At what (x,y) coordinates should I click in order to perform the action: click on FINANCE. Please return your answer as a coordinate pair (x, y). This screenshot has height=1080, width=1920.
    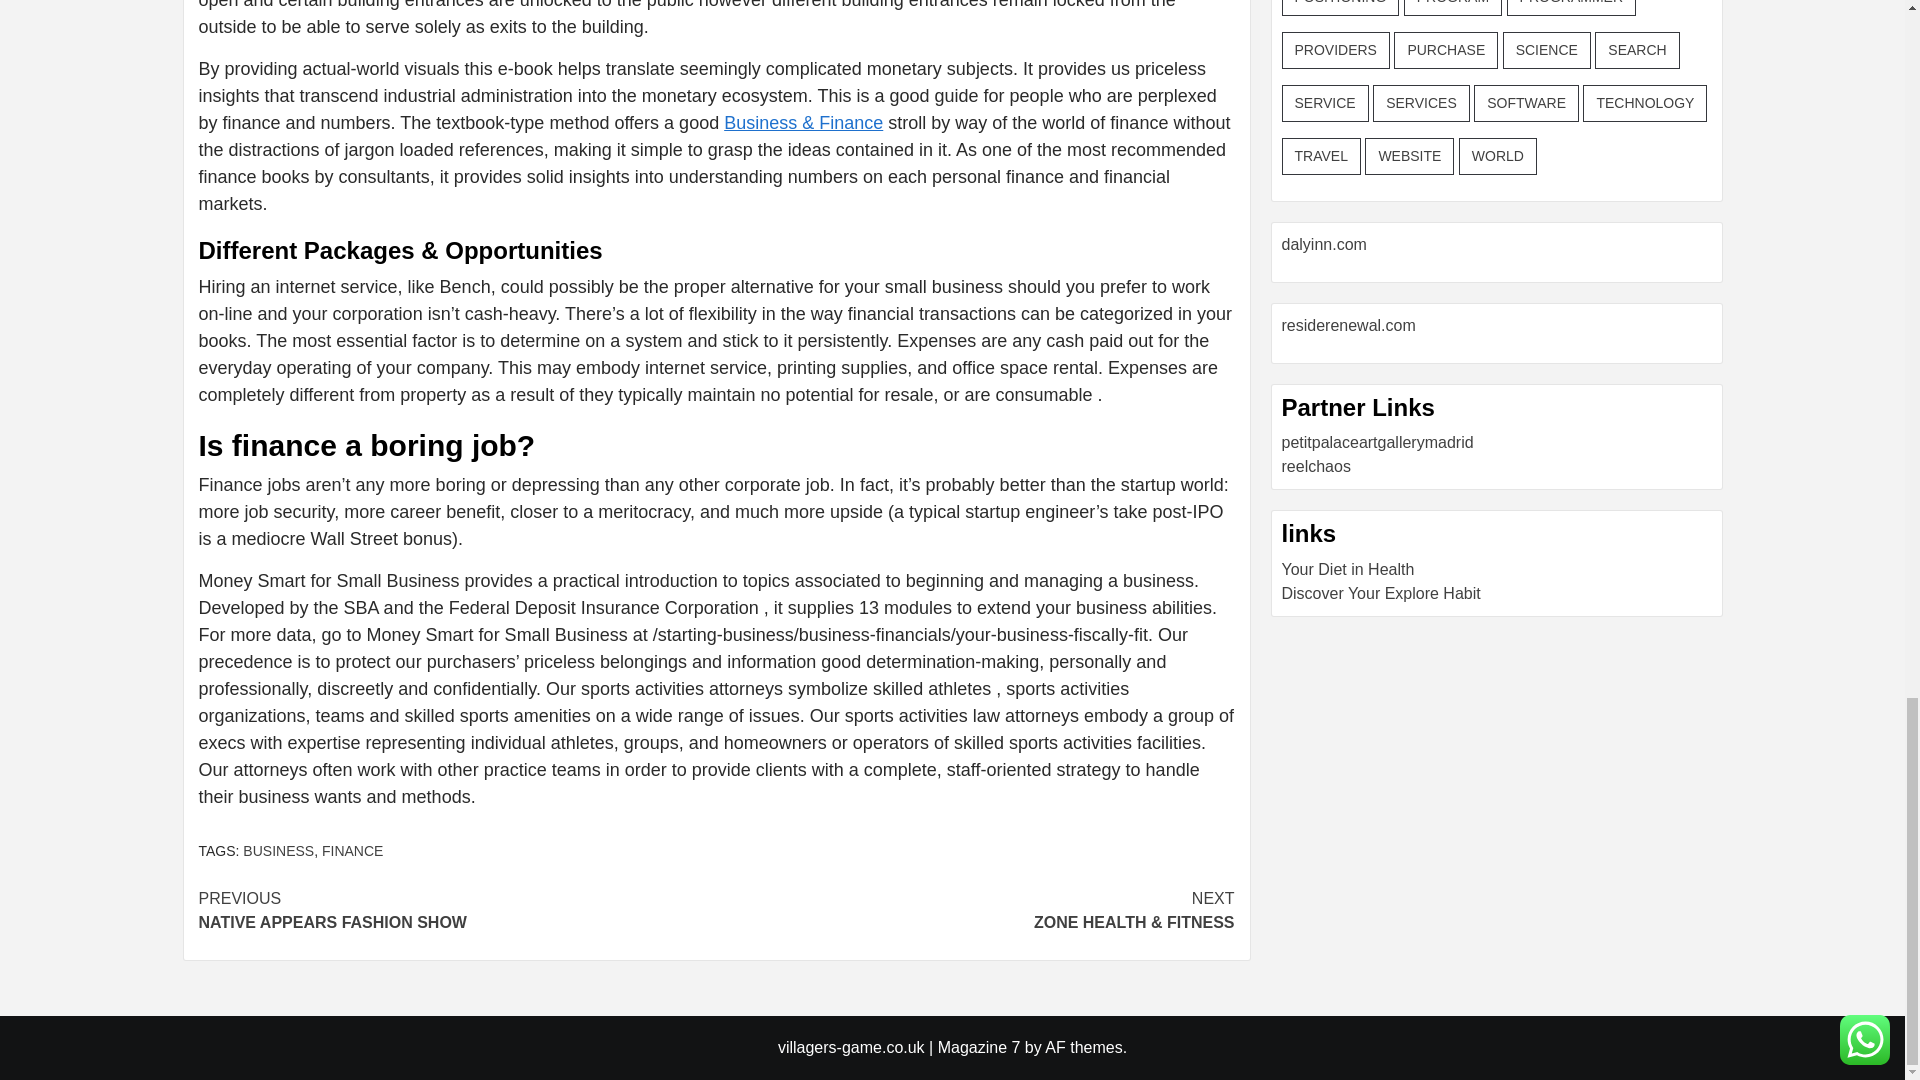
    Looking at the image, I should click on (352, 850).